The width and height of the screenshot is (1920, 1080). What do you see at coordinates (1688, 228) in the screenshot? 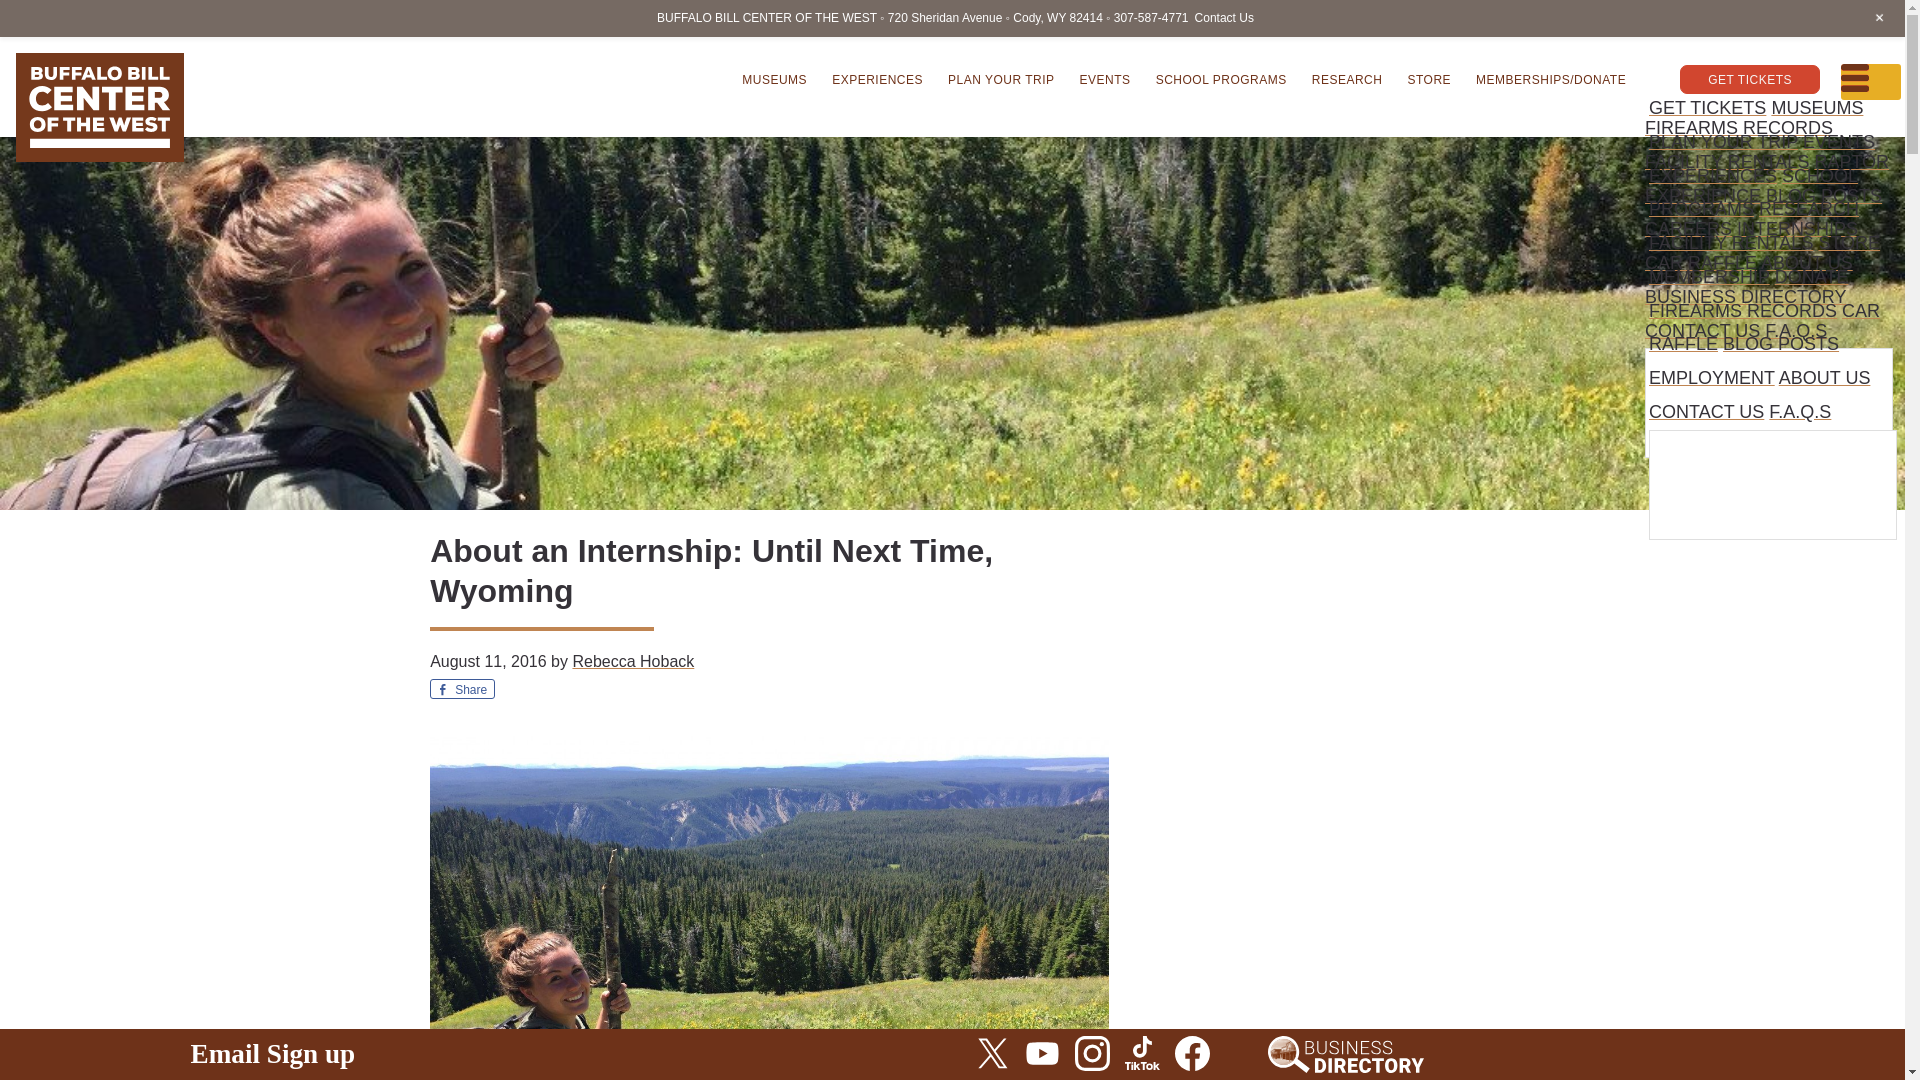
I see `CAREERS` at bounding box center [1688, 228].